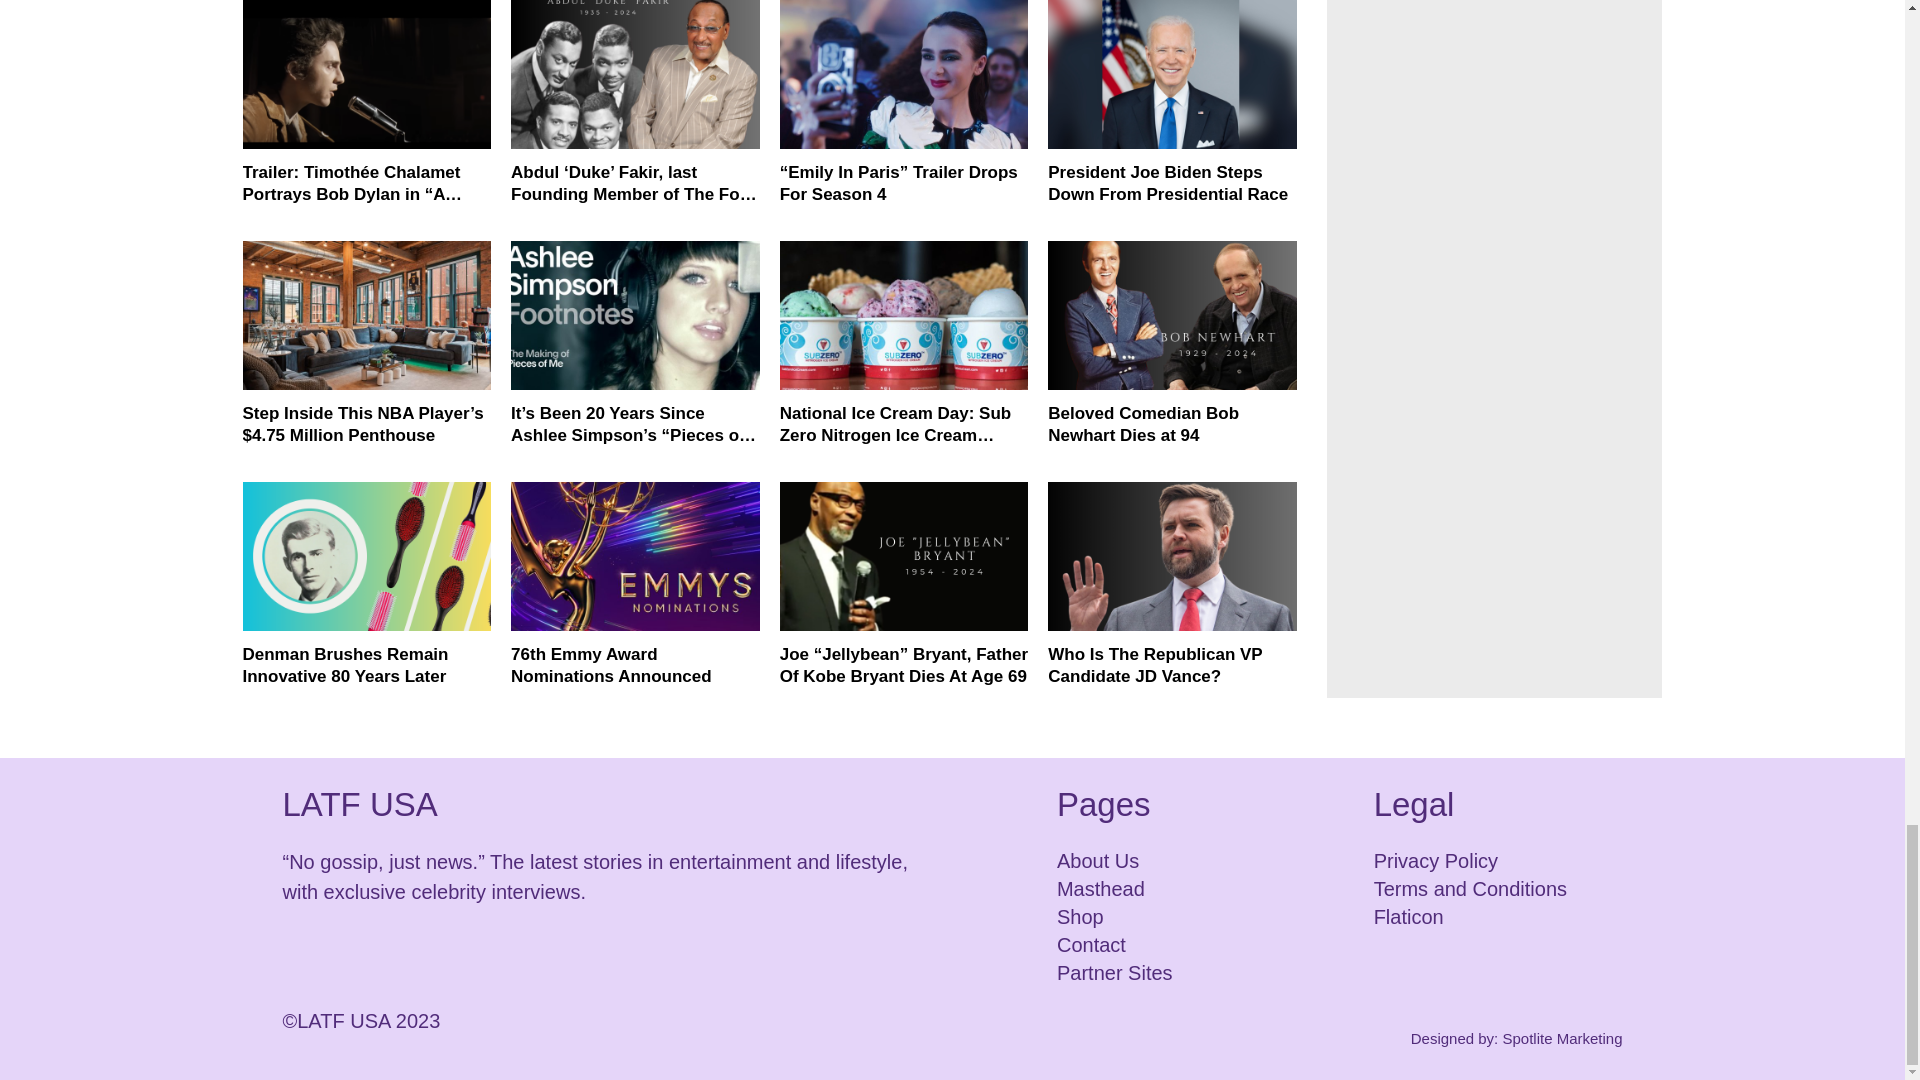  Describe the element at coordinates (904, 556) in the screenshot. I see `Joe Jellybean Bryant` at that location.